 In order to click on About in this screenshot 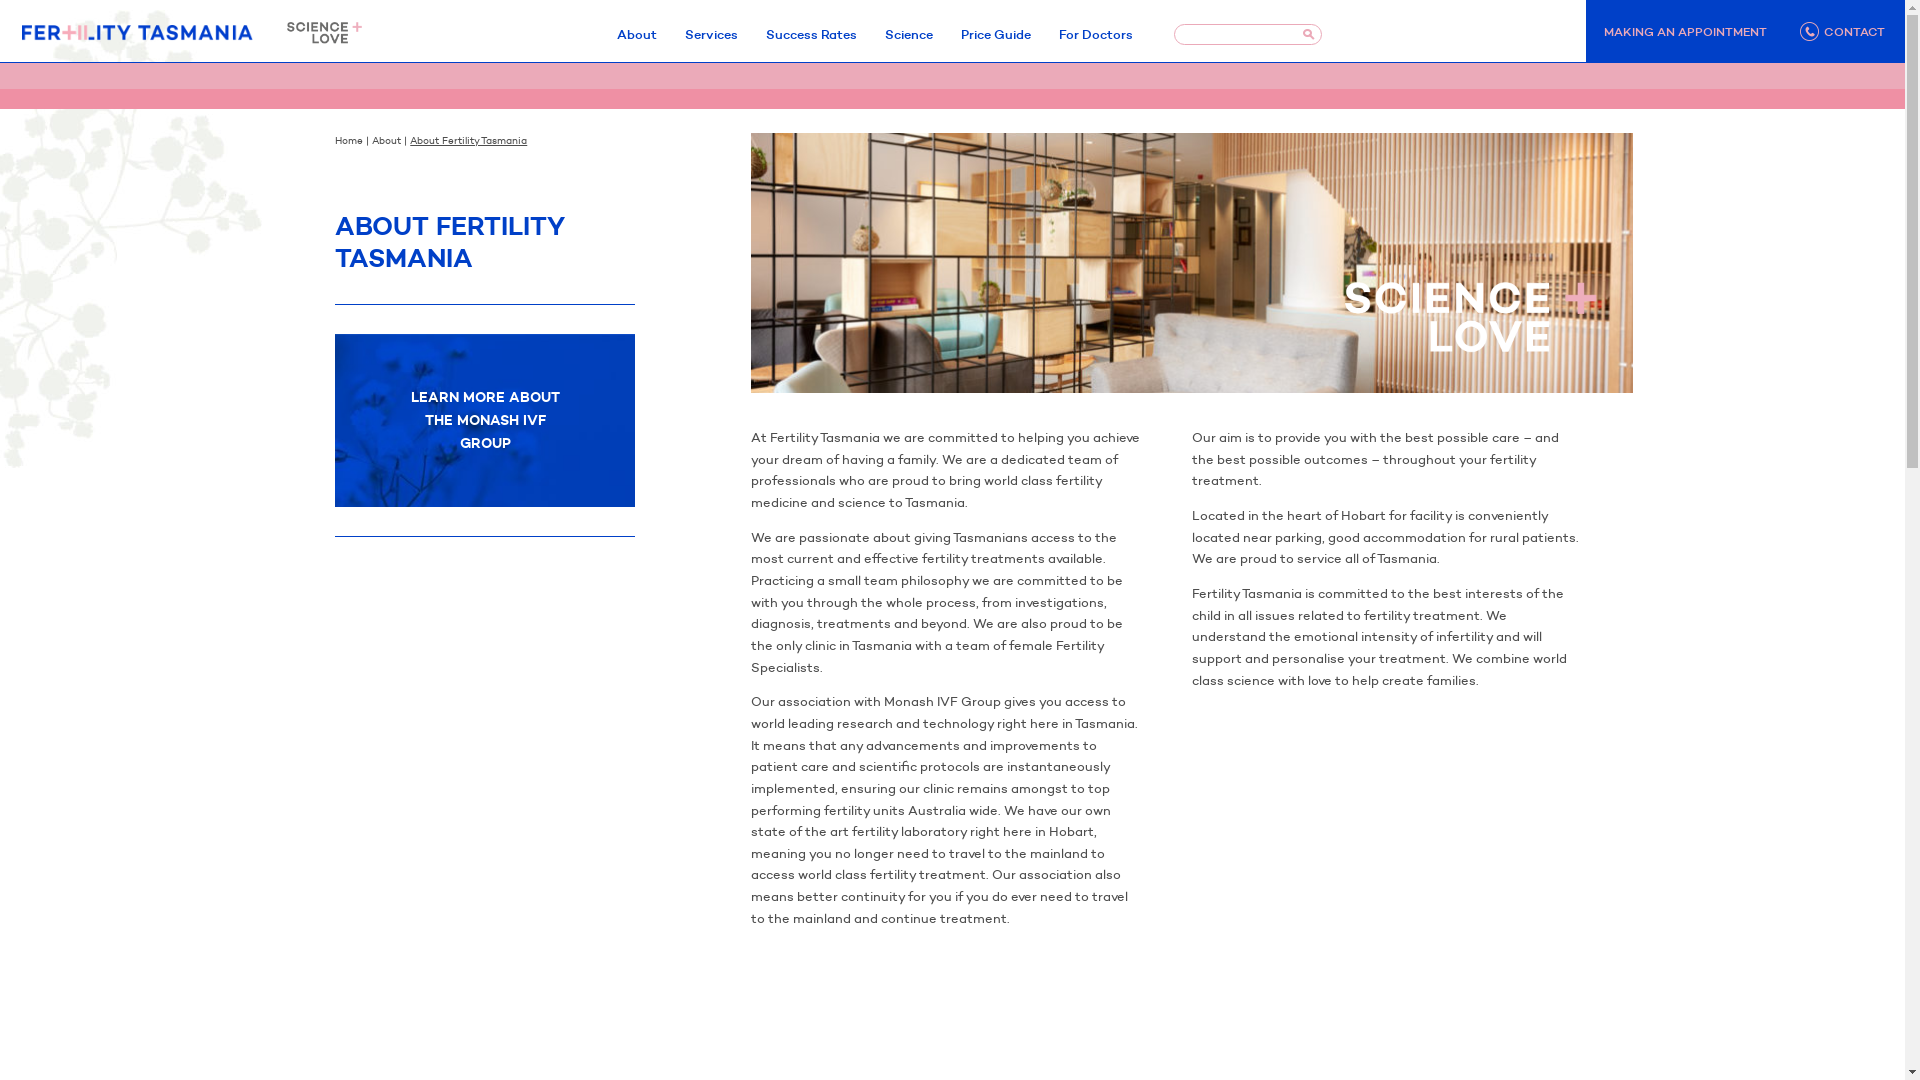, I will do `click(636, 34)`.